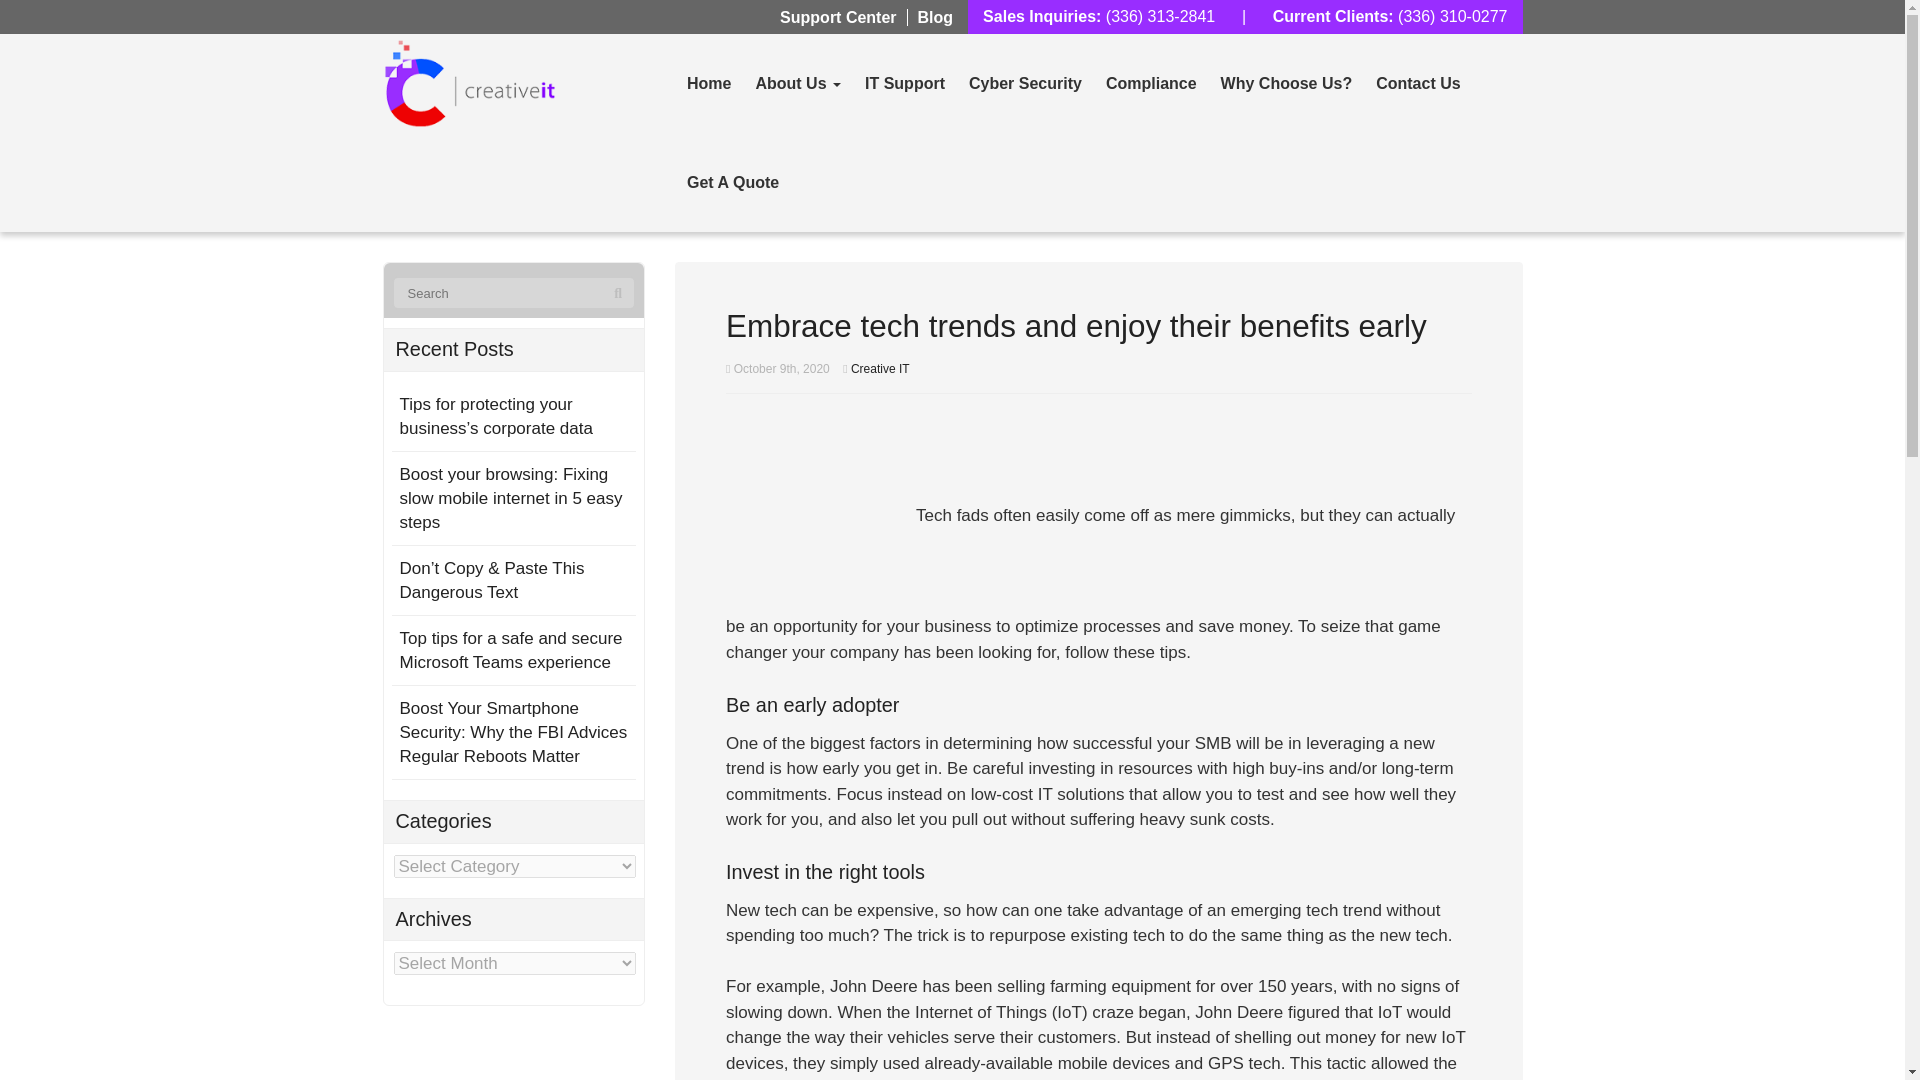  Describe the element at coordinates (618, 293) in the screenshot. I see `Search` at that location.